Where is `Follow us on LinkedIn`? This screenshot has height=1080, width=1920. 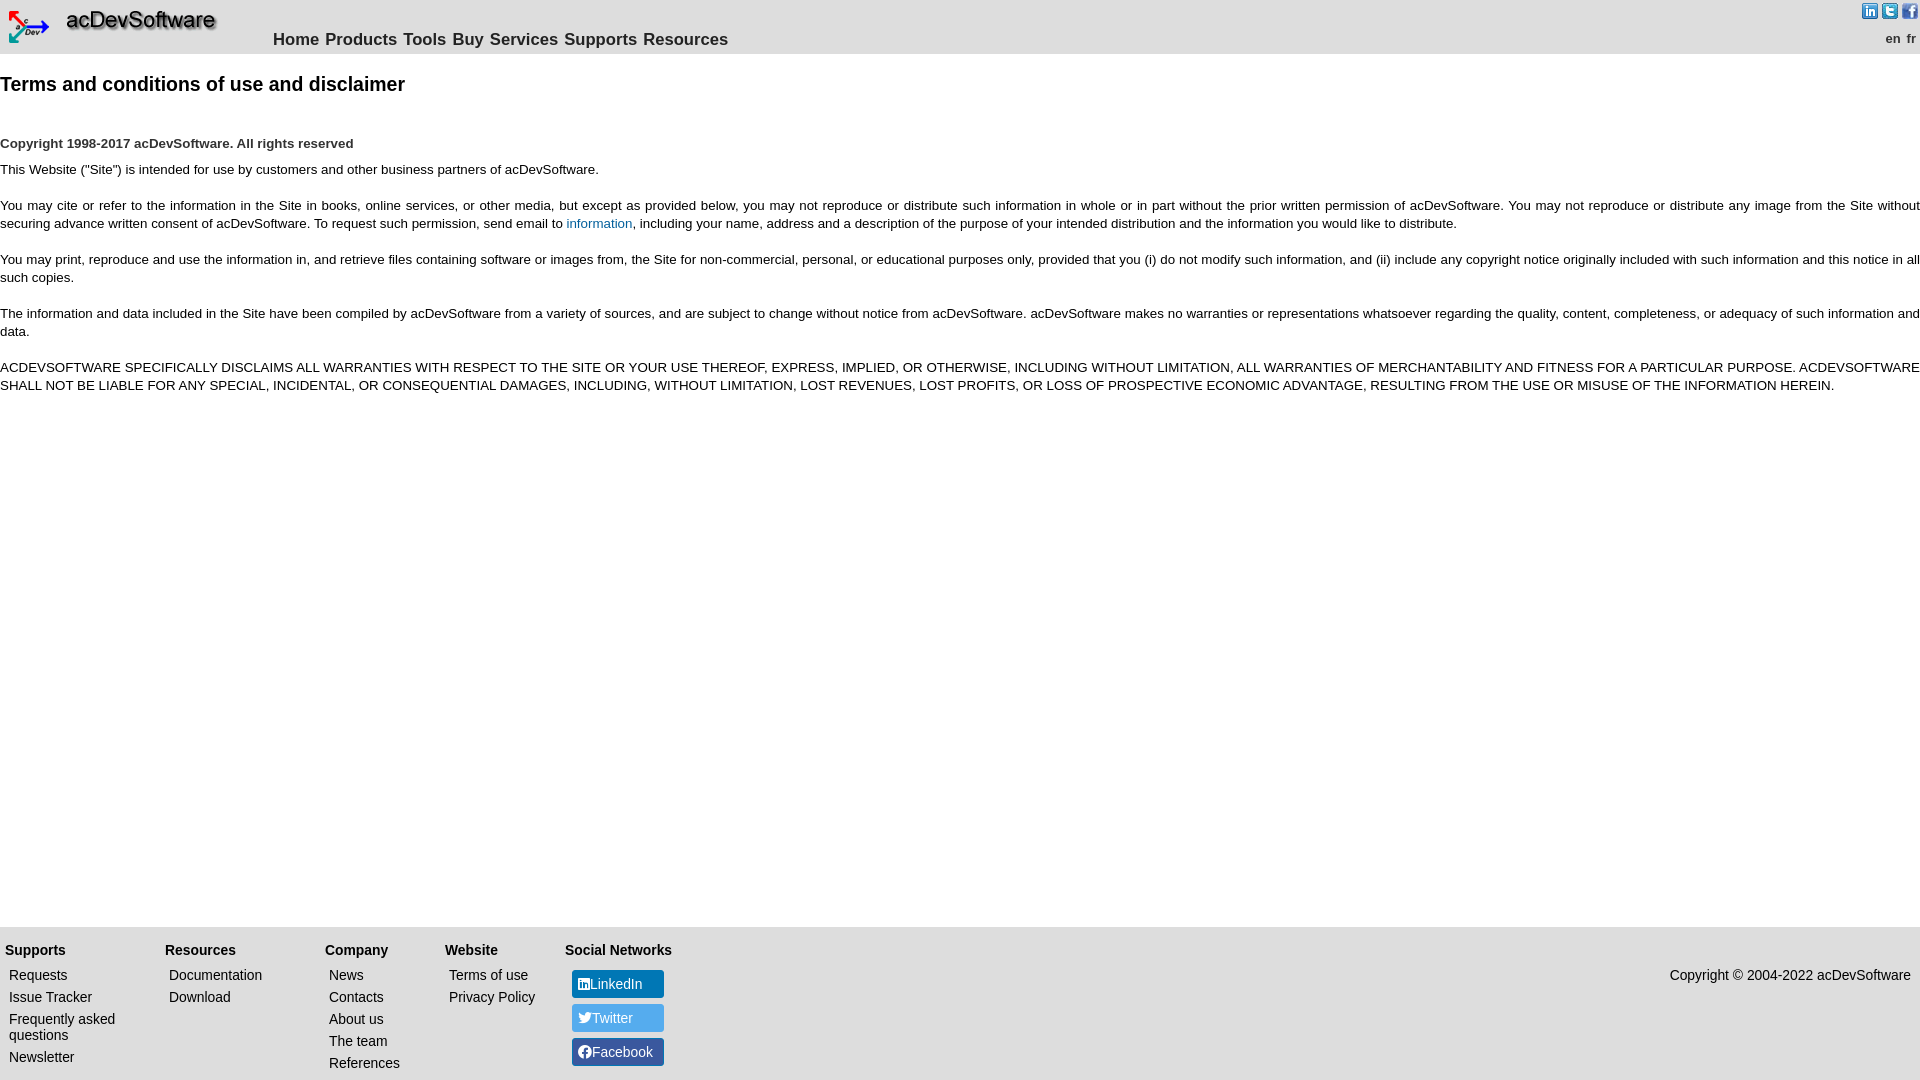 Follow us on LinkedIn is located at coordinates (1870, 14).